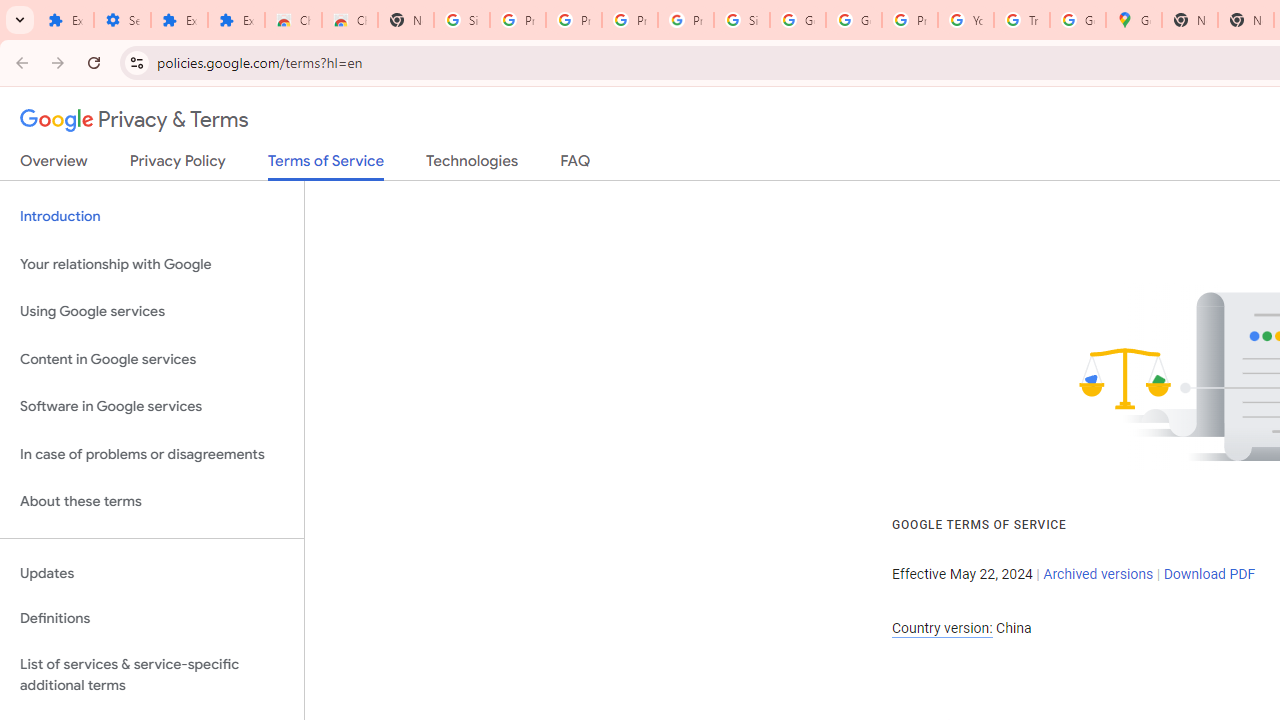 This screenshot has width=1280, height=720. I want to click on Archived versions, so click(1098, 574).